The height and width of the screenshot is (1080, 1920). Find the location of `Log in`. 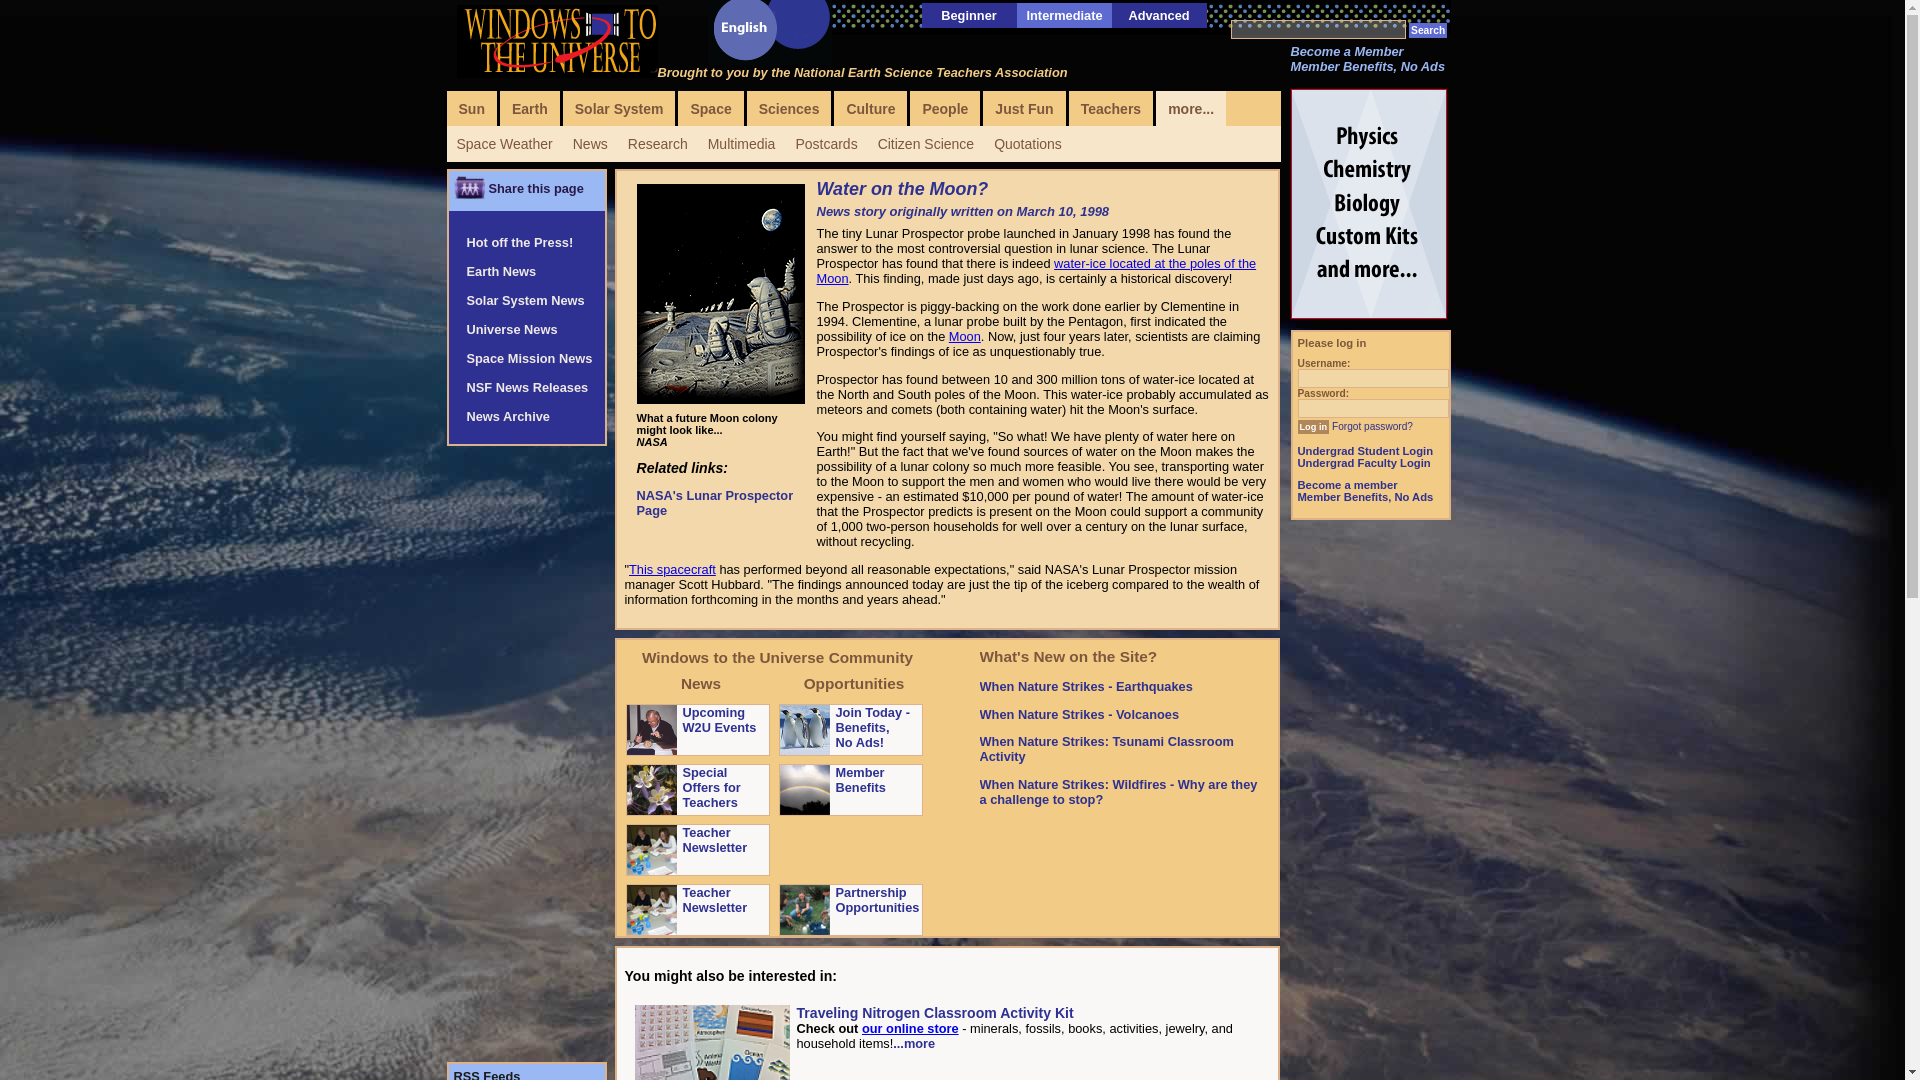

Log in is located at coordinates (1314, 427).